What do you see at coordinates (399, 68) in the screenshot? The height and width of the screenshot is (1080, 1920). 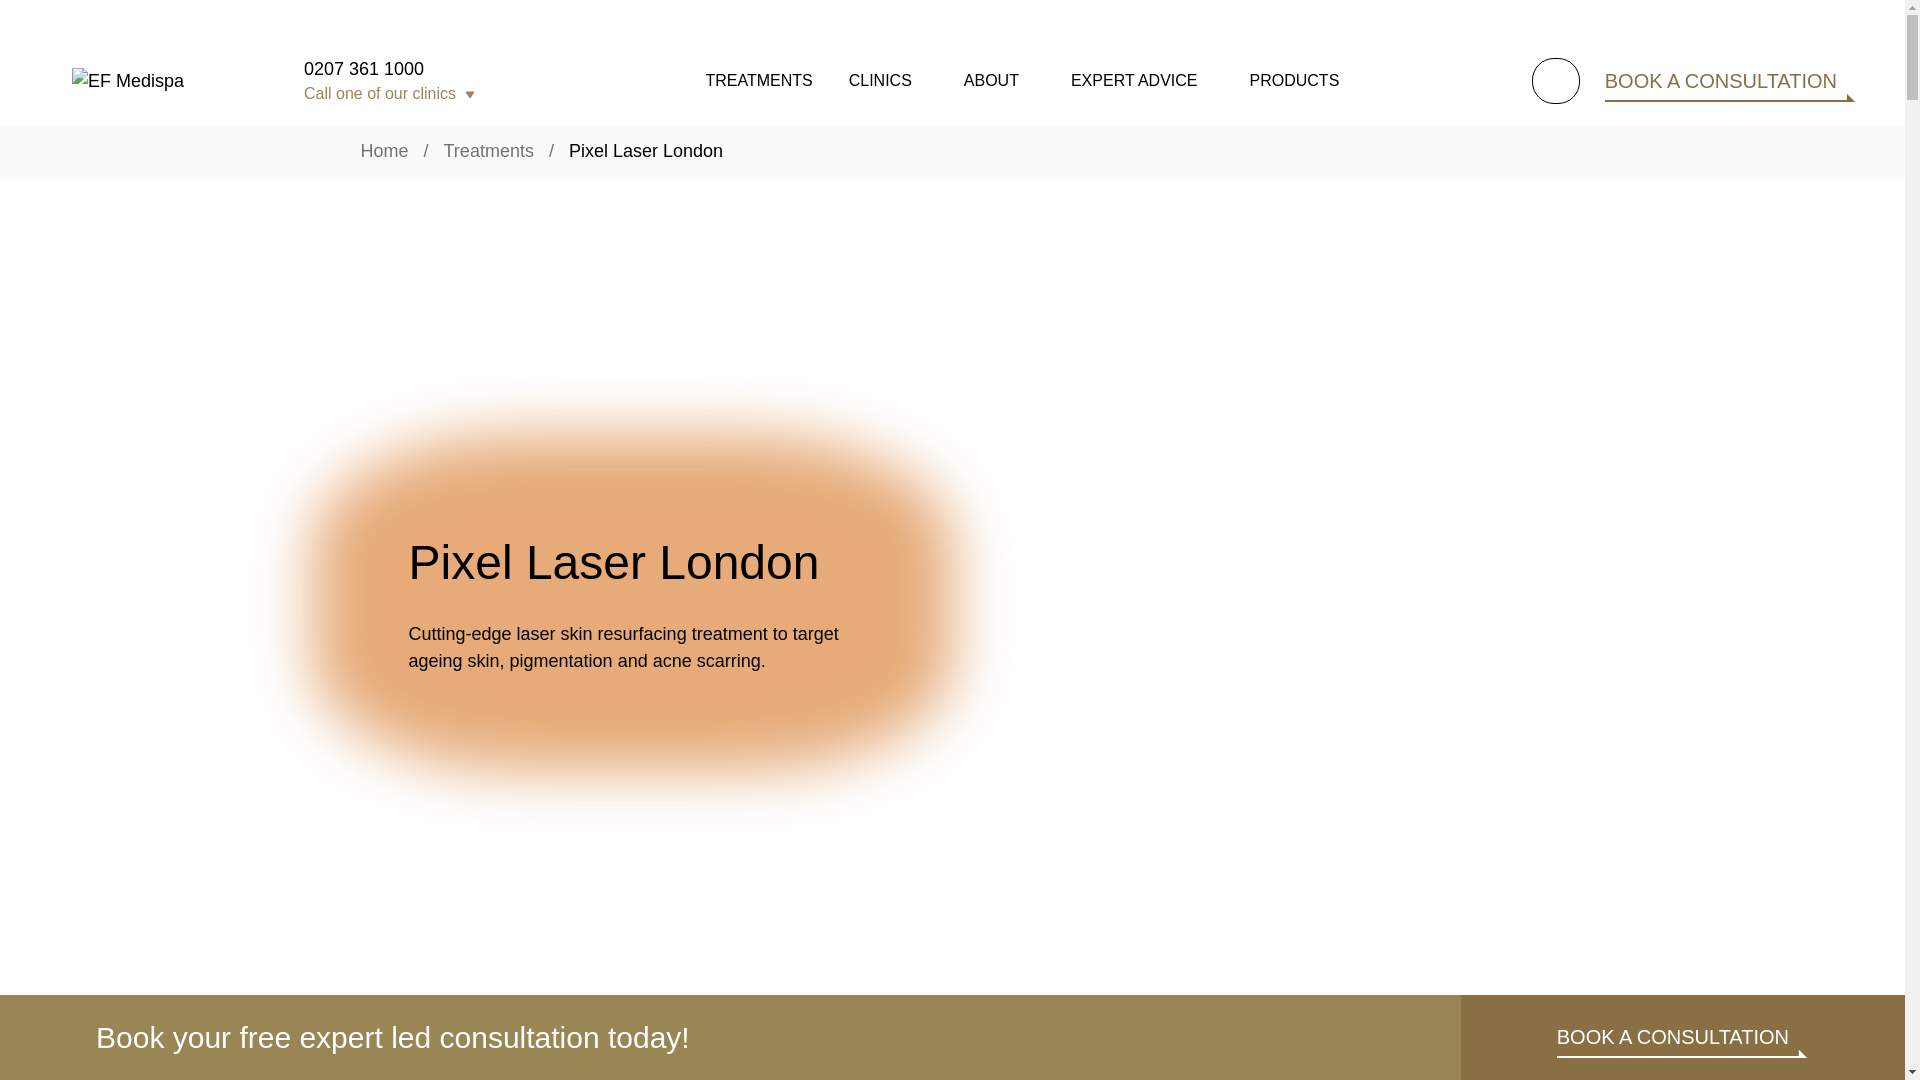 I see `0207 361 1000` at bounding box center [399, 68].